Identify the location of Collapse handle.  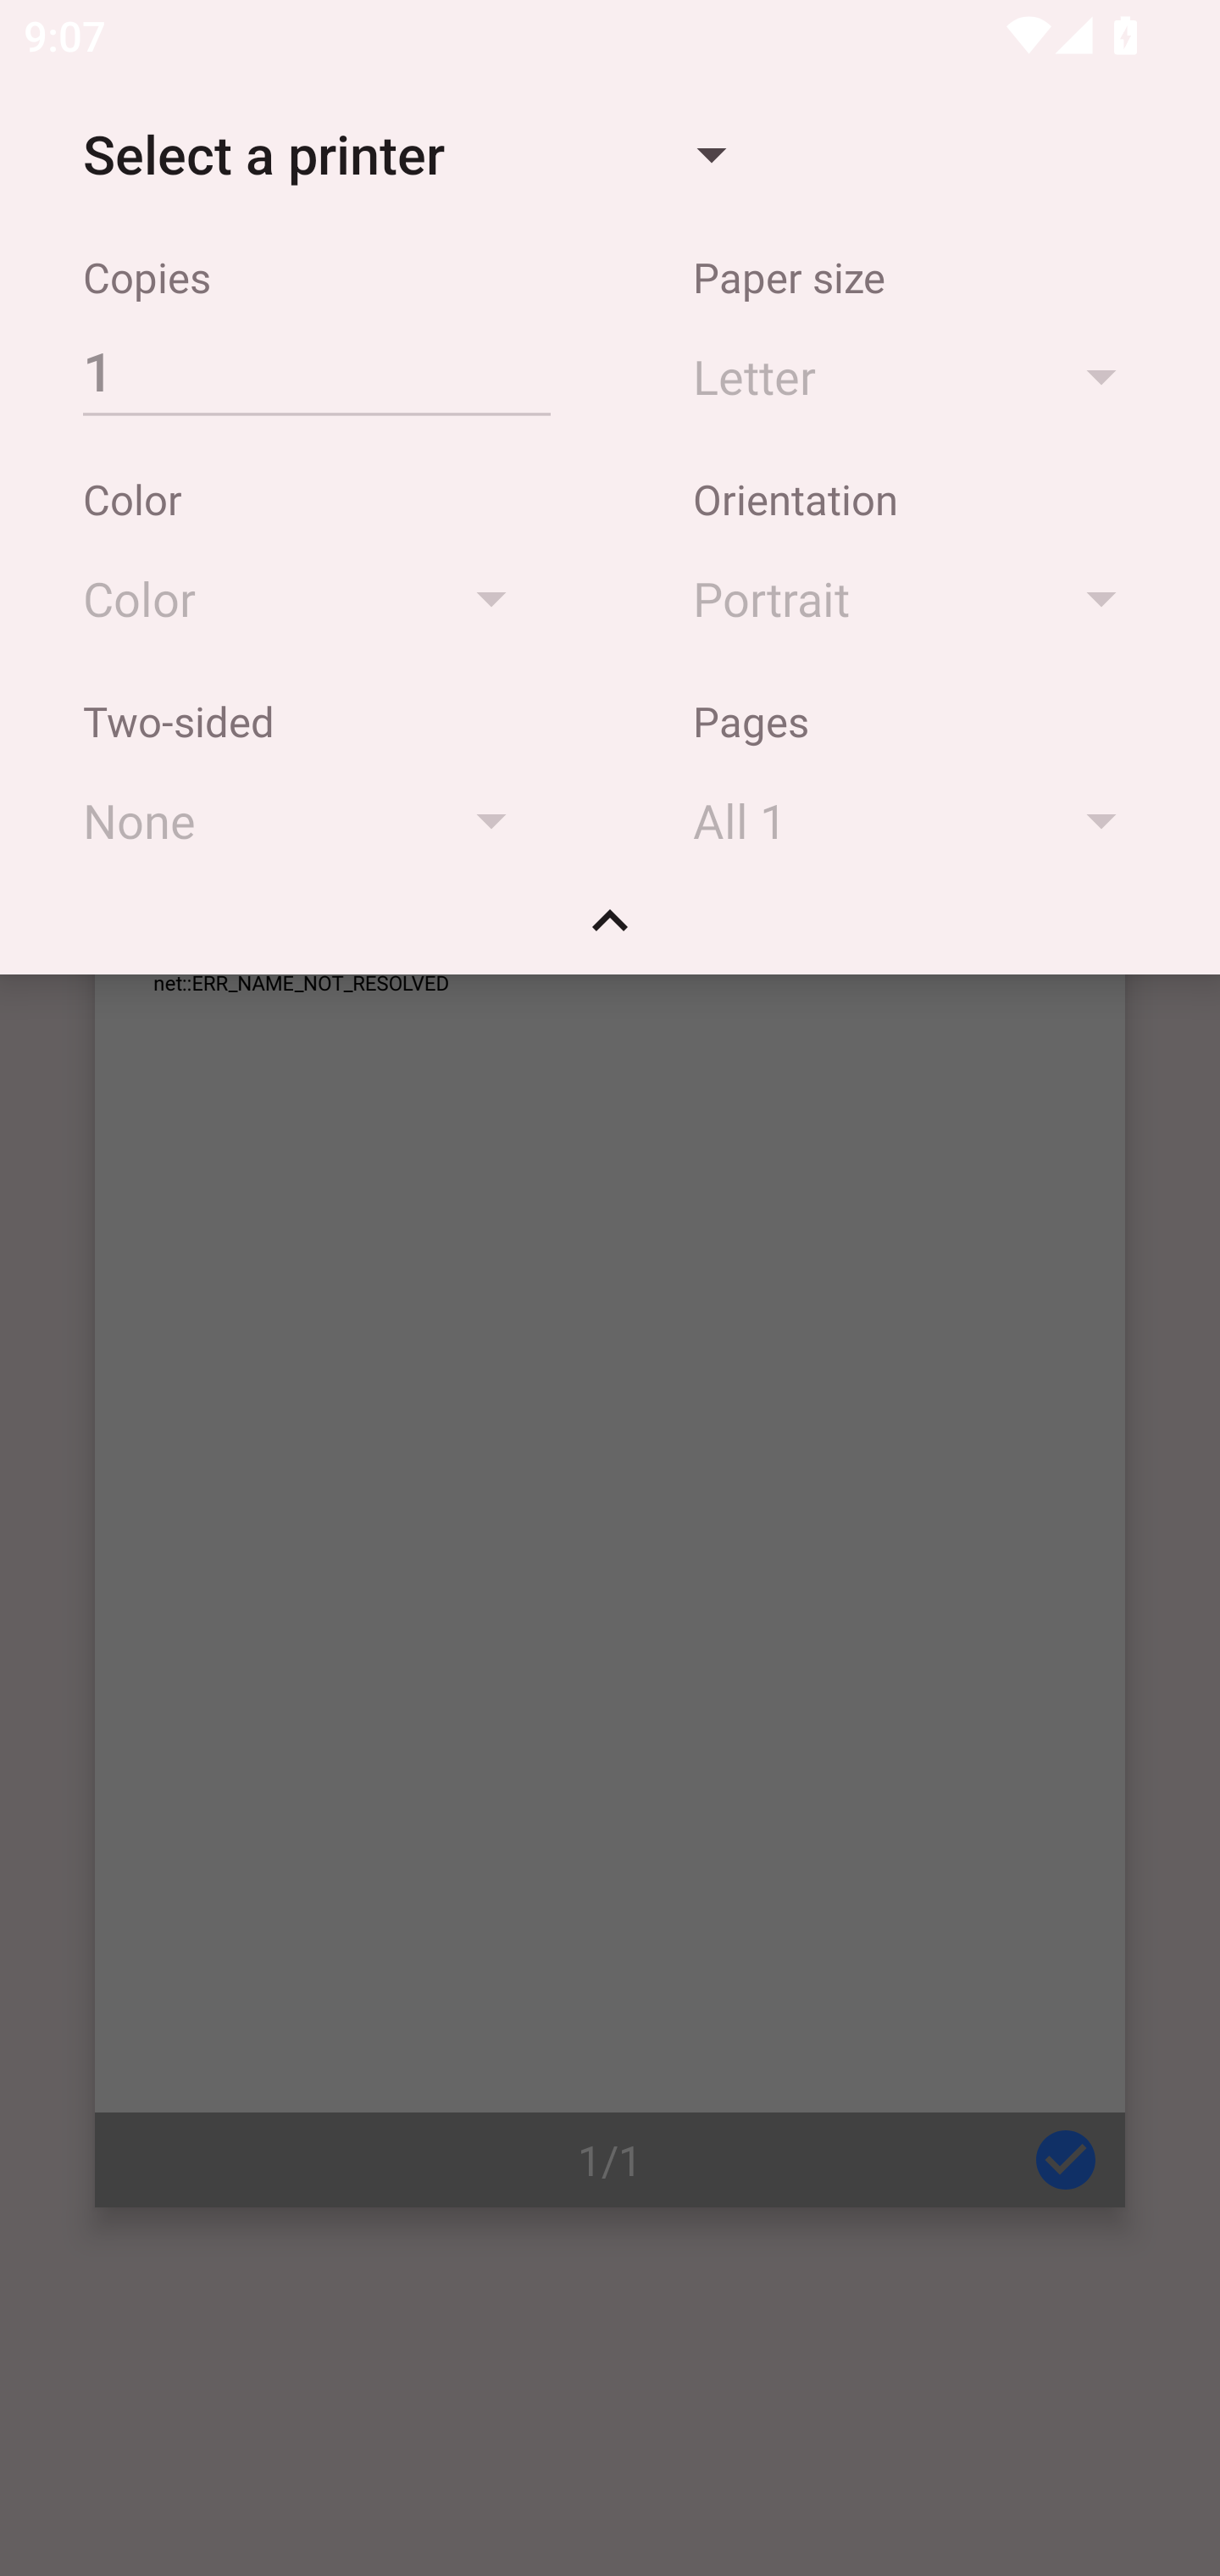
(610, 932).